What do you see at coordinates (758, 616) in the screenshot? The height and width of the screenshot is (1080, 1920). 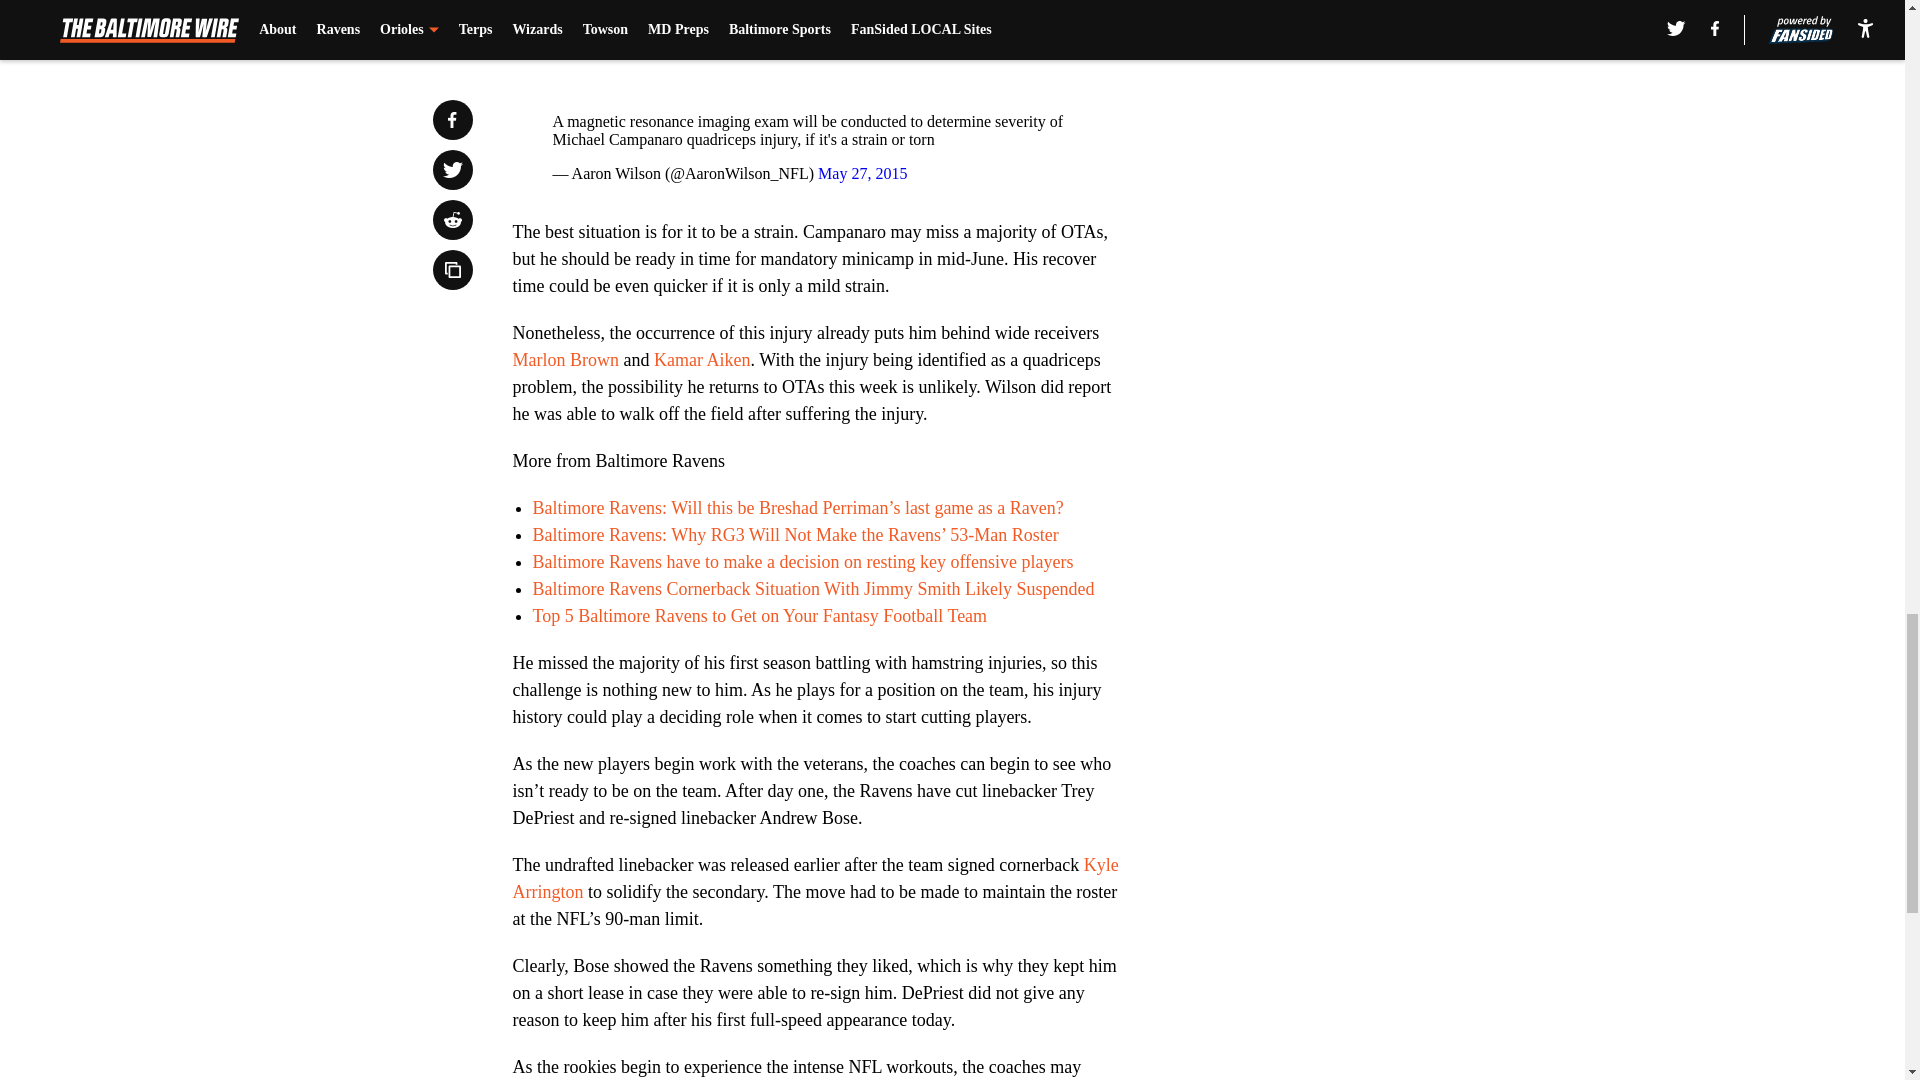 I see `Top 5 Baltimore Ravens to Get on Your Fantasy Football Team` at bounding box center [758, 616].